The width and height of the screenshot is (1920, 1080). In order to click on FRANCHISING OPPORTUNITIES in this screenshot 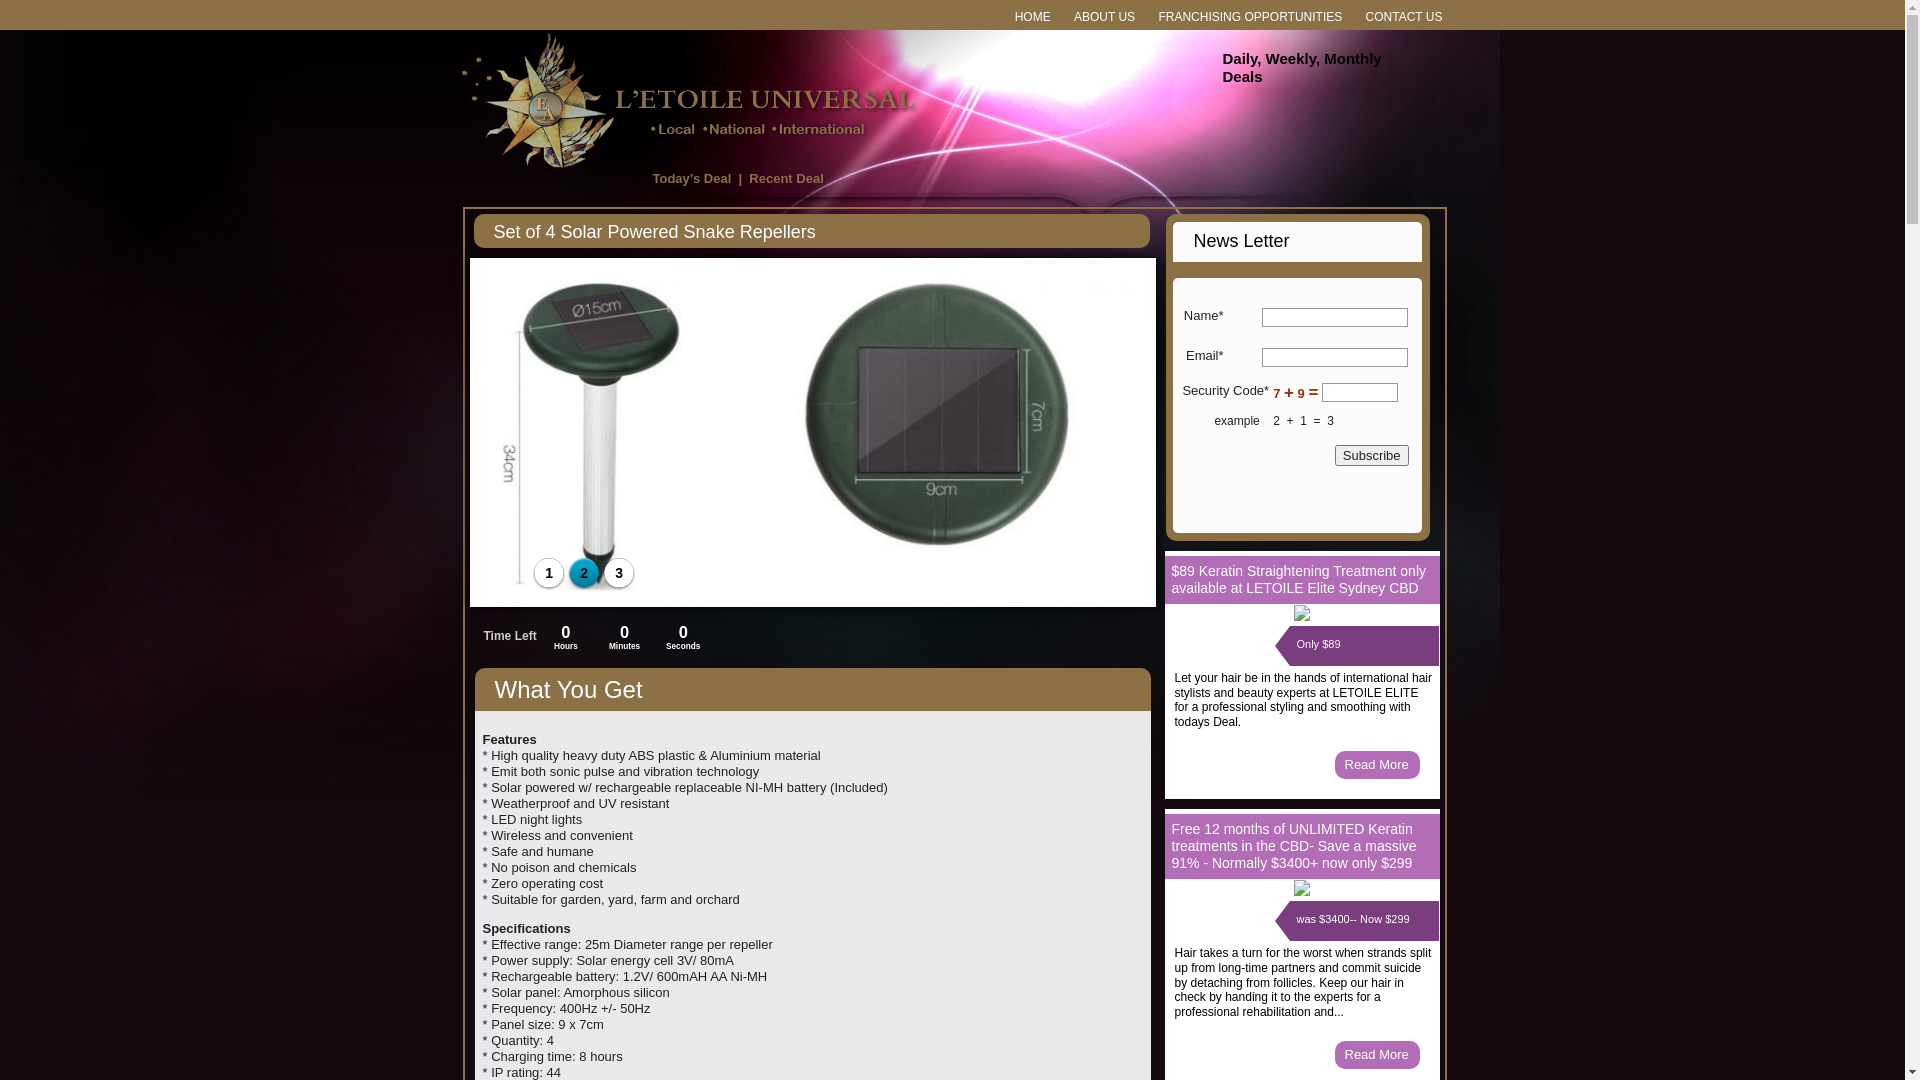, I will do `click(1250, 18)`.